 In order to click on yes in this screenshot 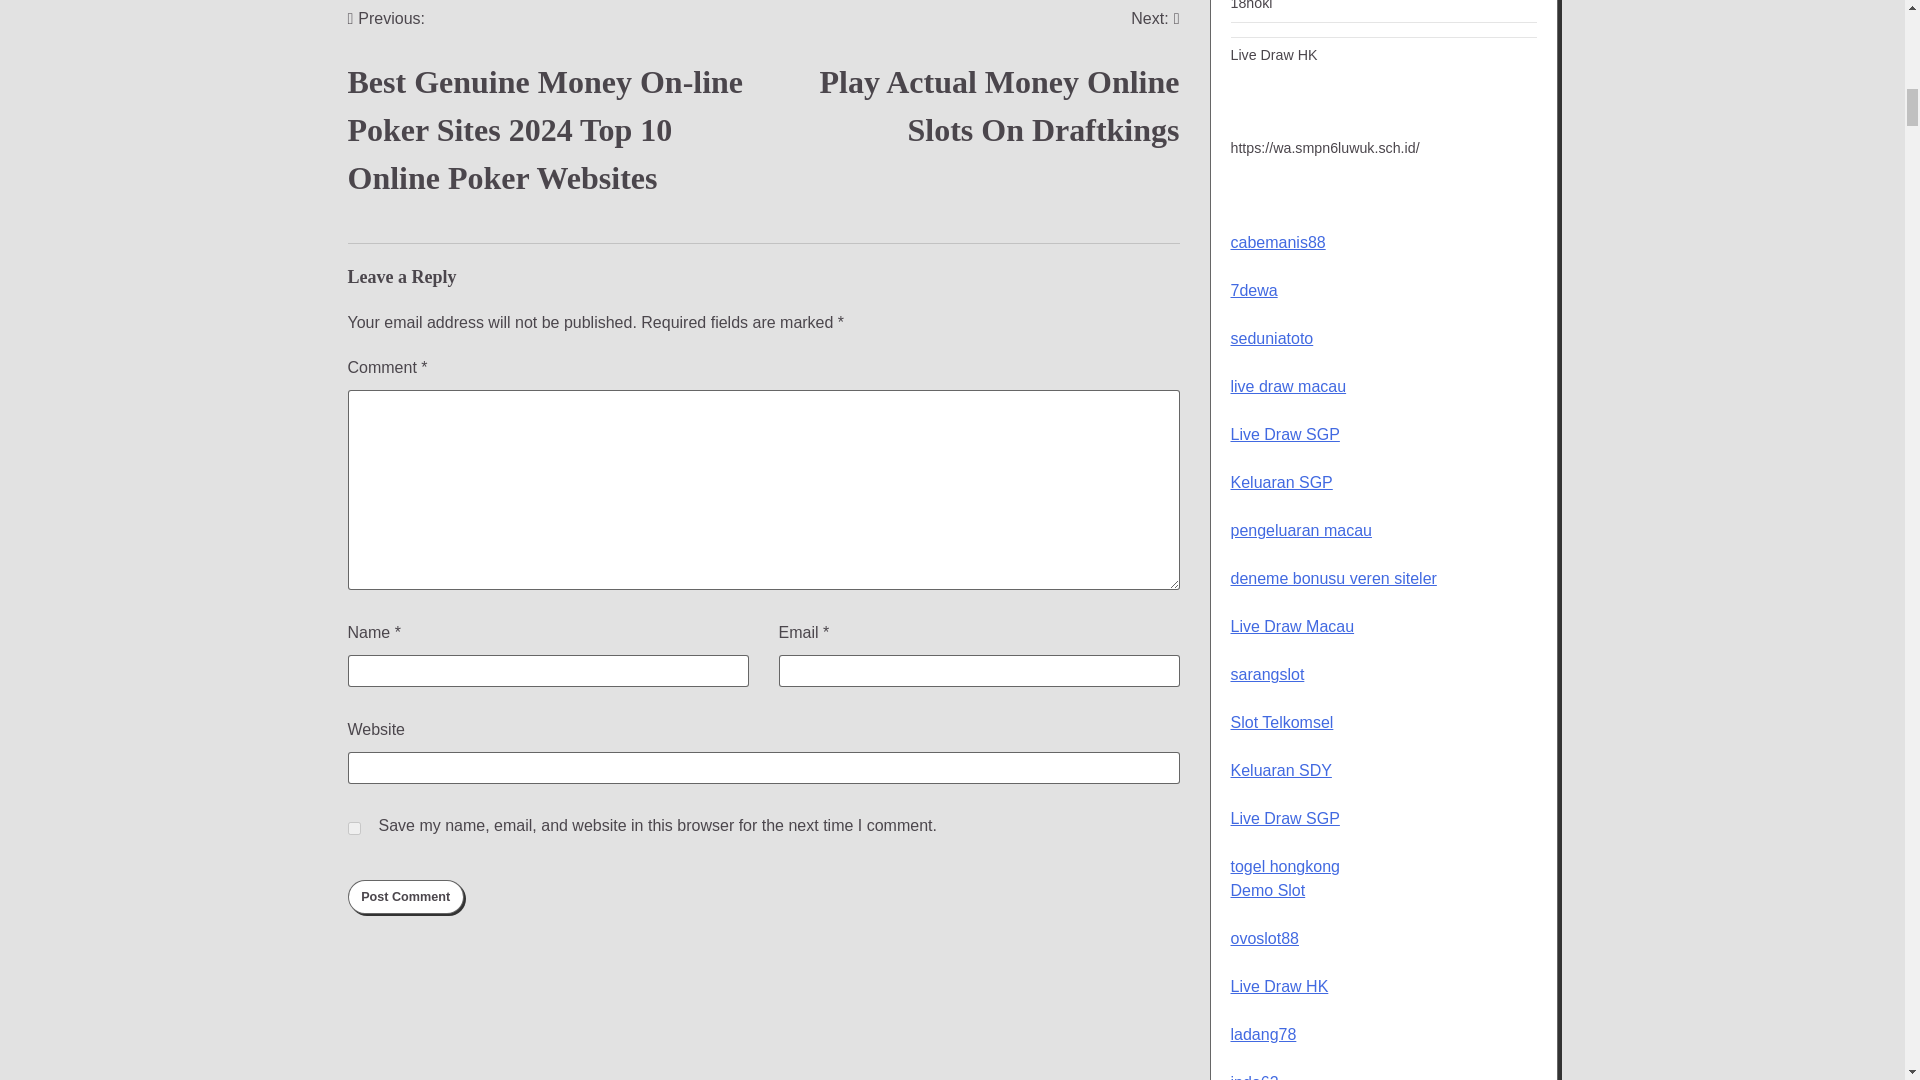, I will do `click(354, 828)`.